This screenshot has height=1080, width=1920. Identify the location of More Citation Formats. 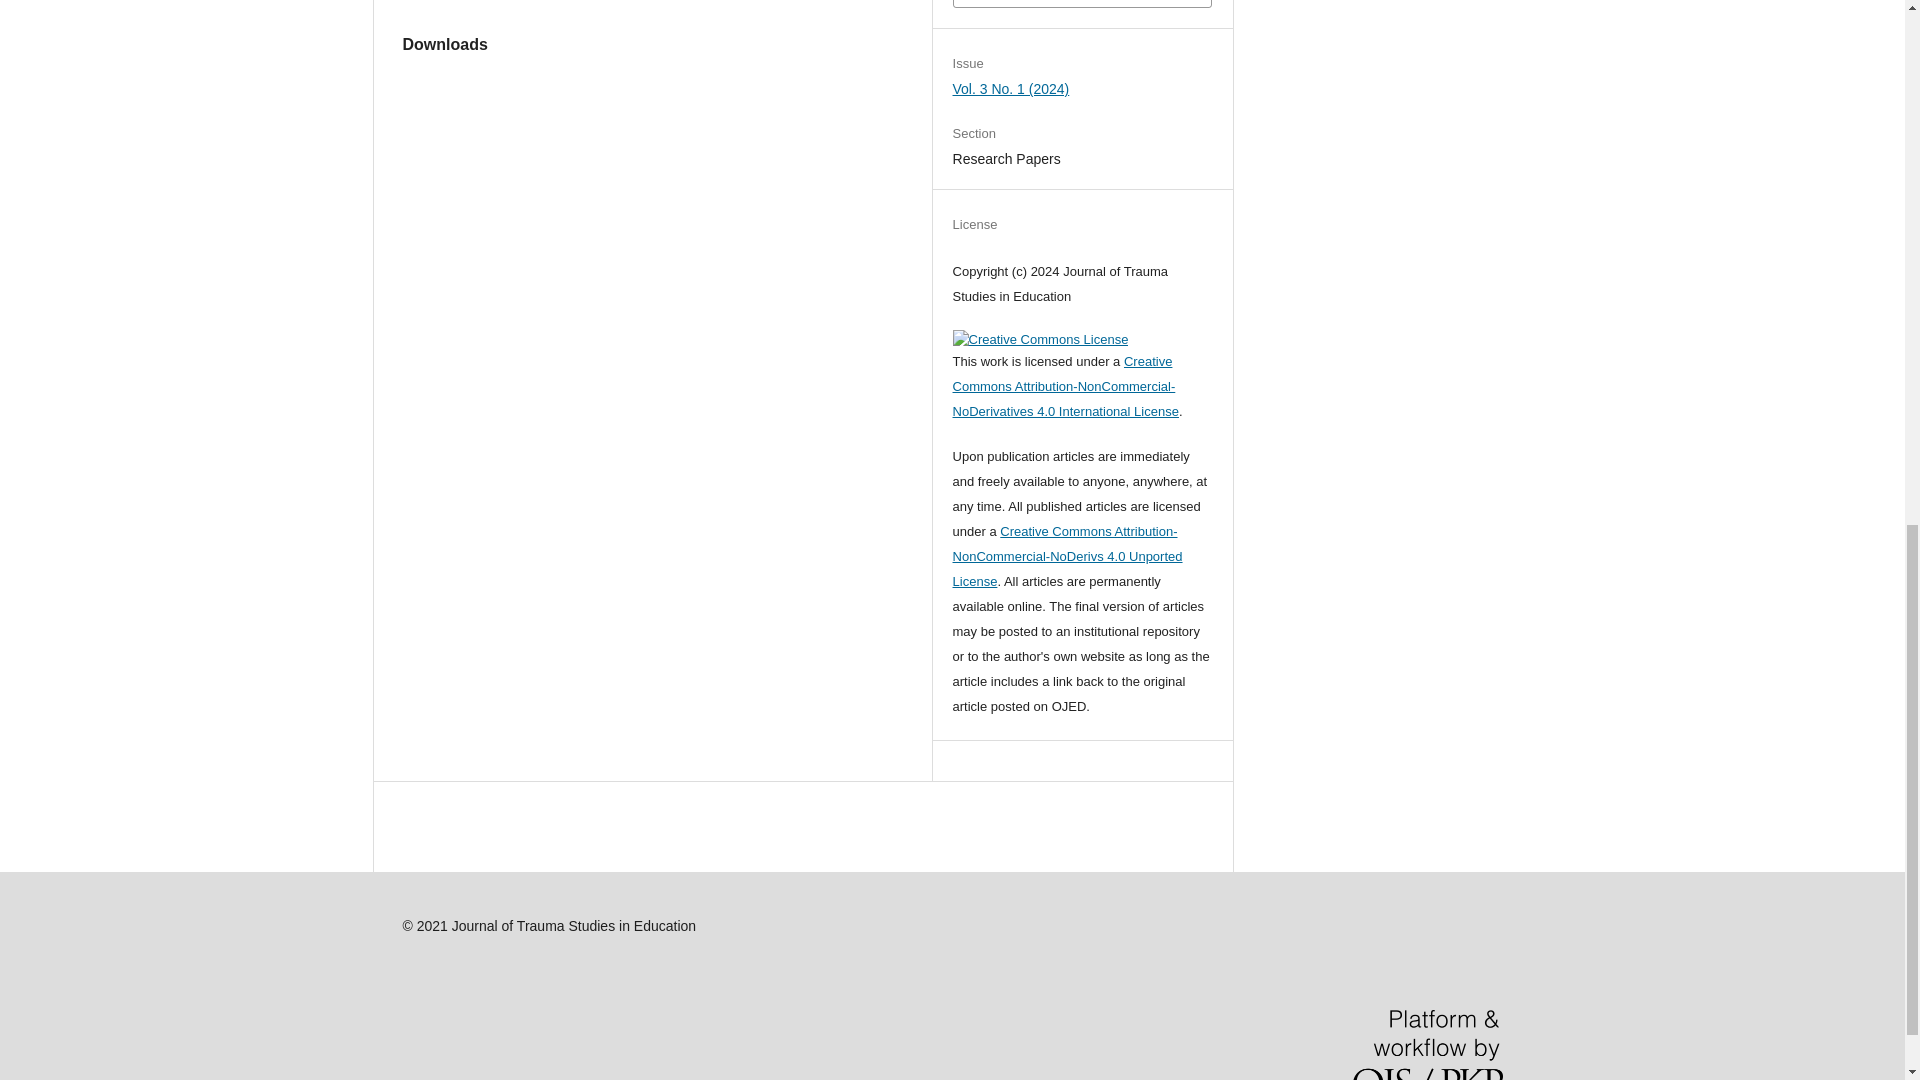
(1082, 3).